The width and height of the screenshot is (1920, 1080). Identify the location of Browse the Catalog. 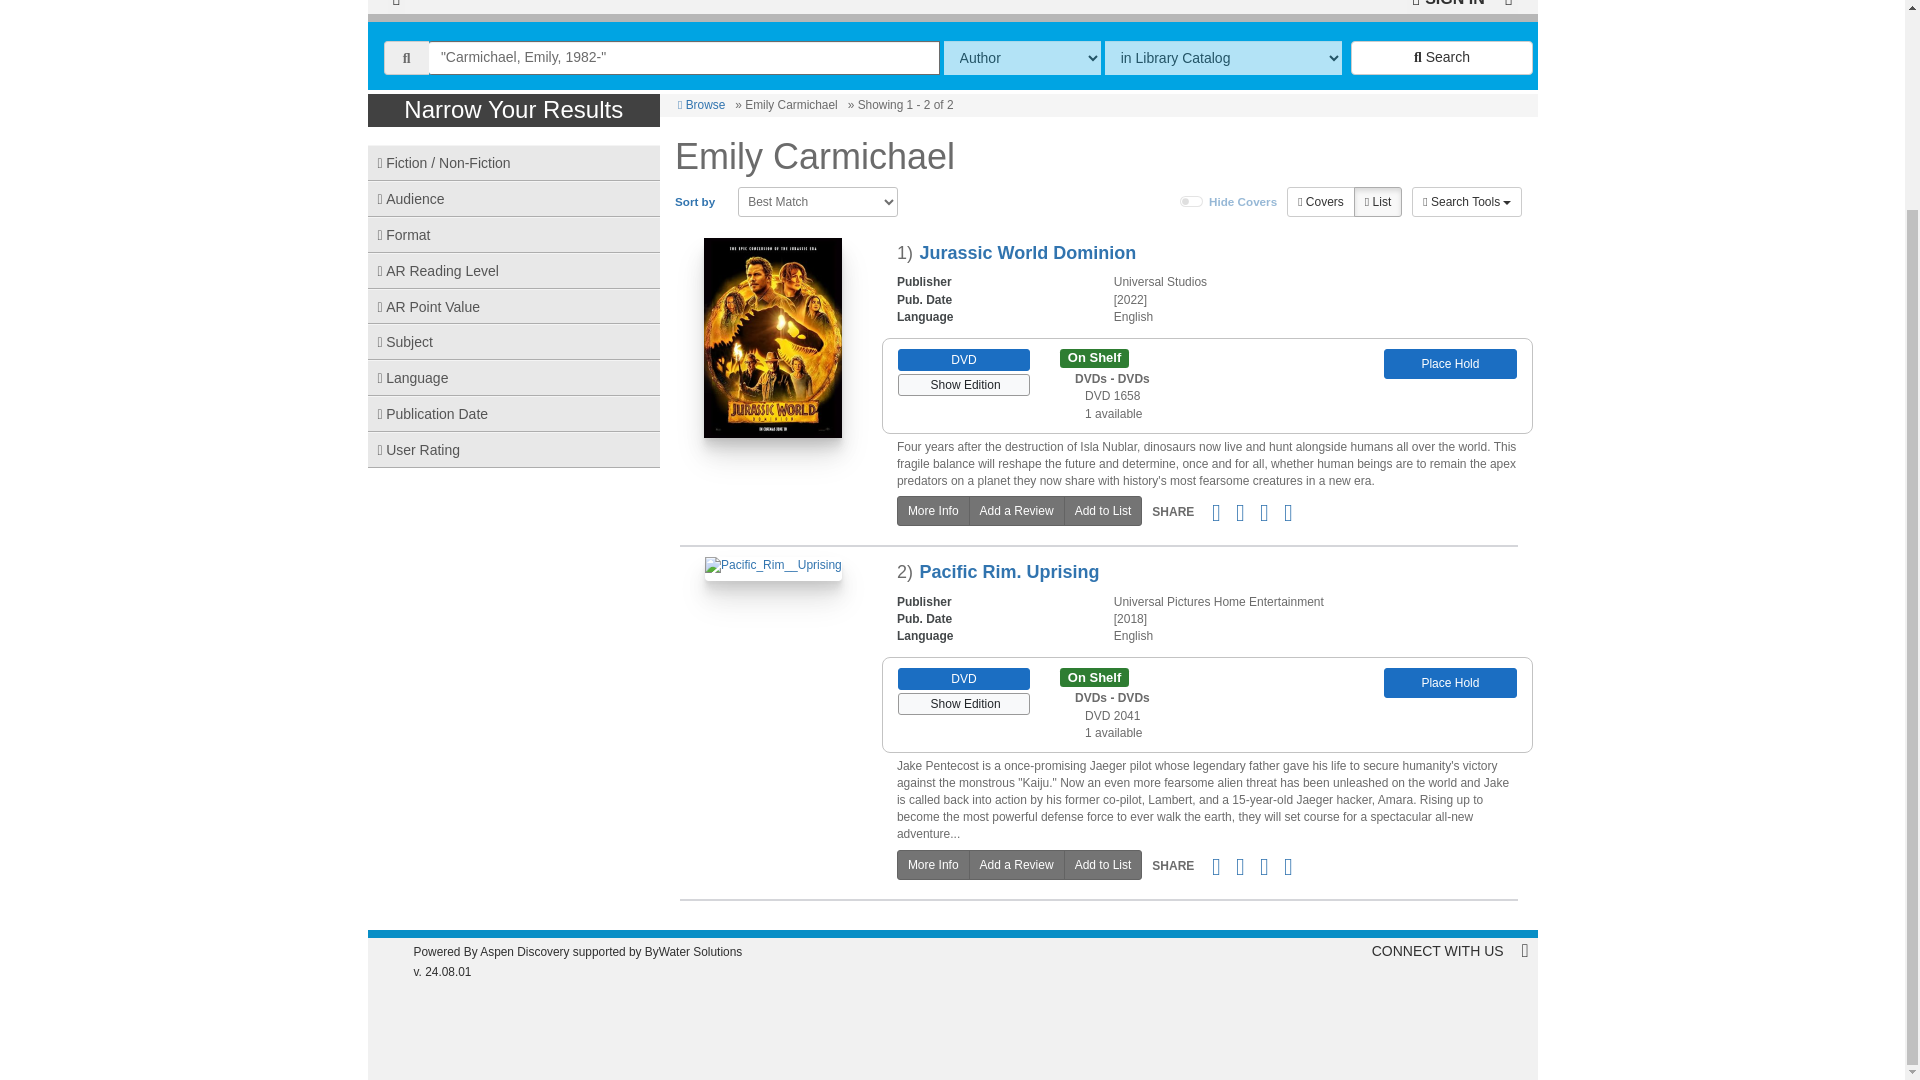
(396, 7).